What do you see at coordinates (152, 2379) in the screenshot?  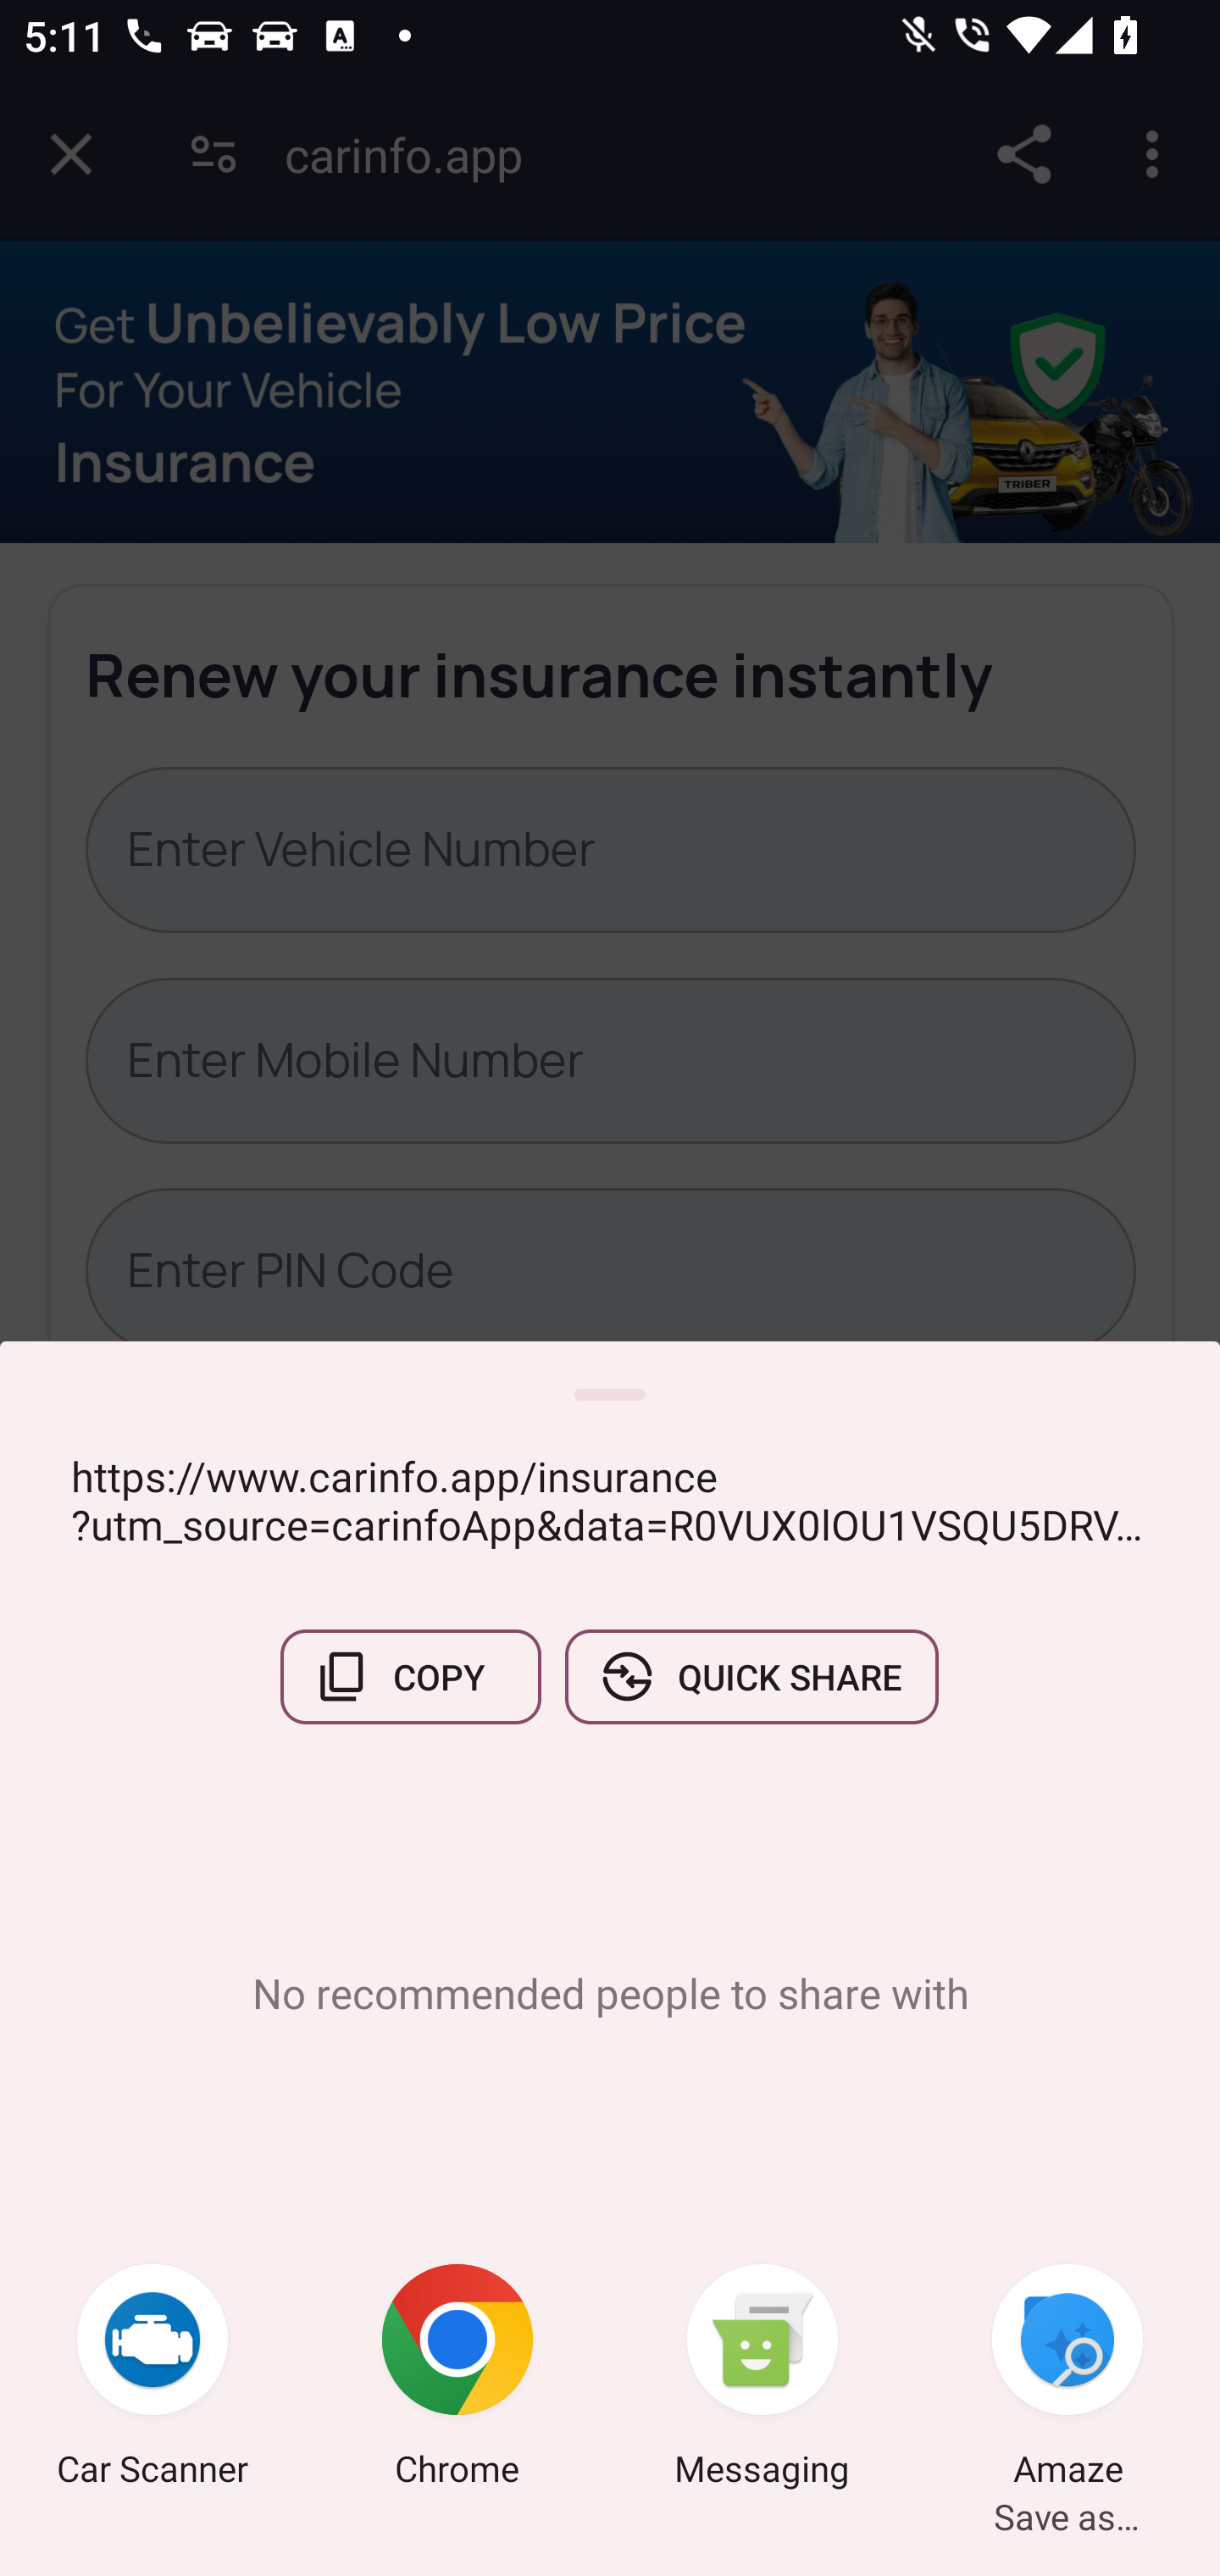 I see `Car Scanner` at bounding box center [152, 2379].